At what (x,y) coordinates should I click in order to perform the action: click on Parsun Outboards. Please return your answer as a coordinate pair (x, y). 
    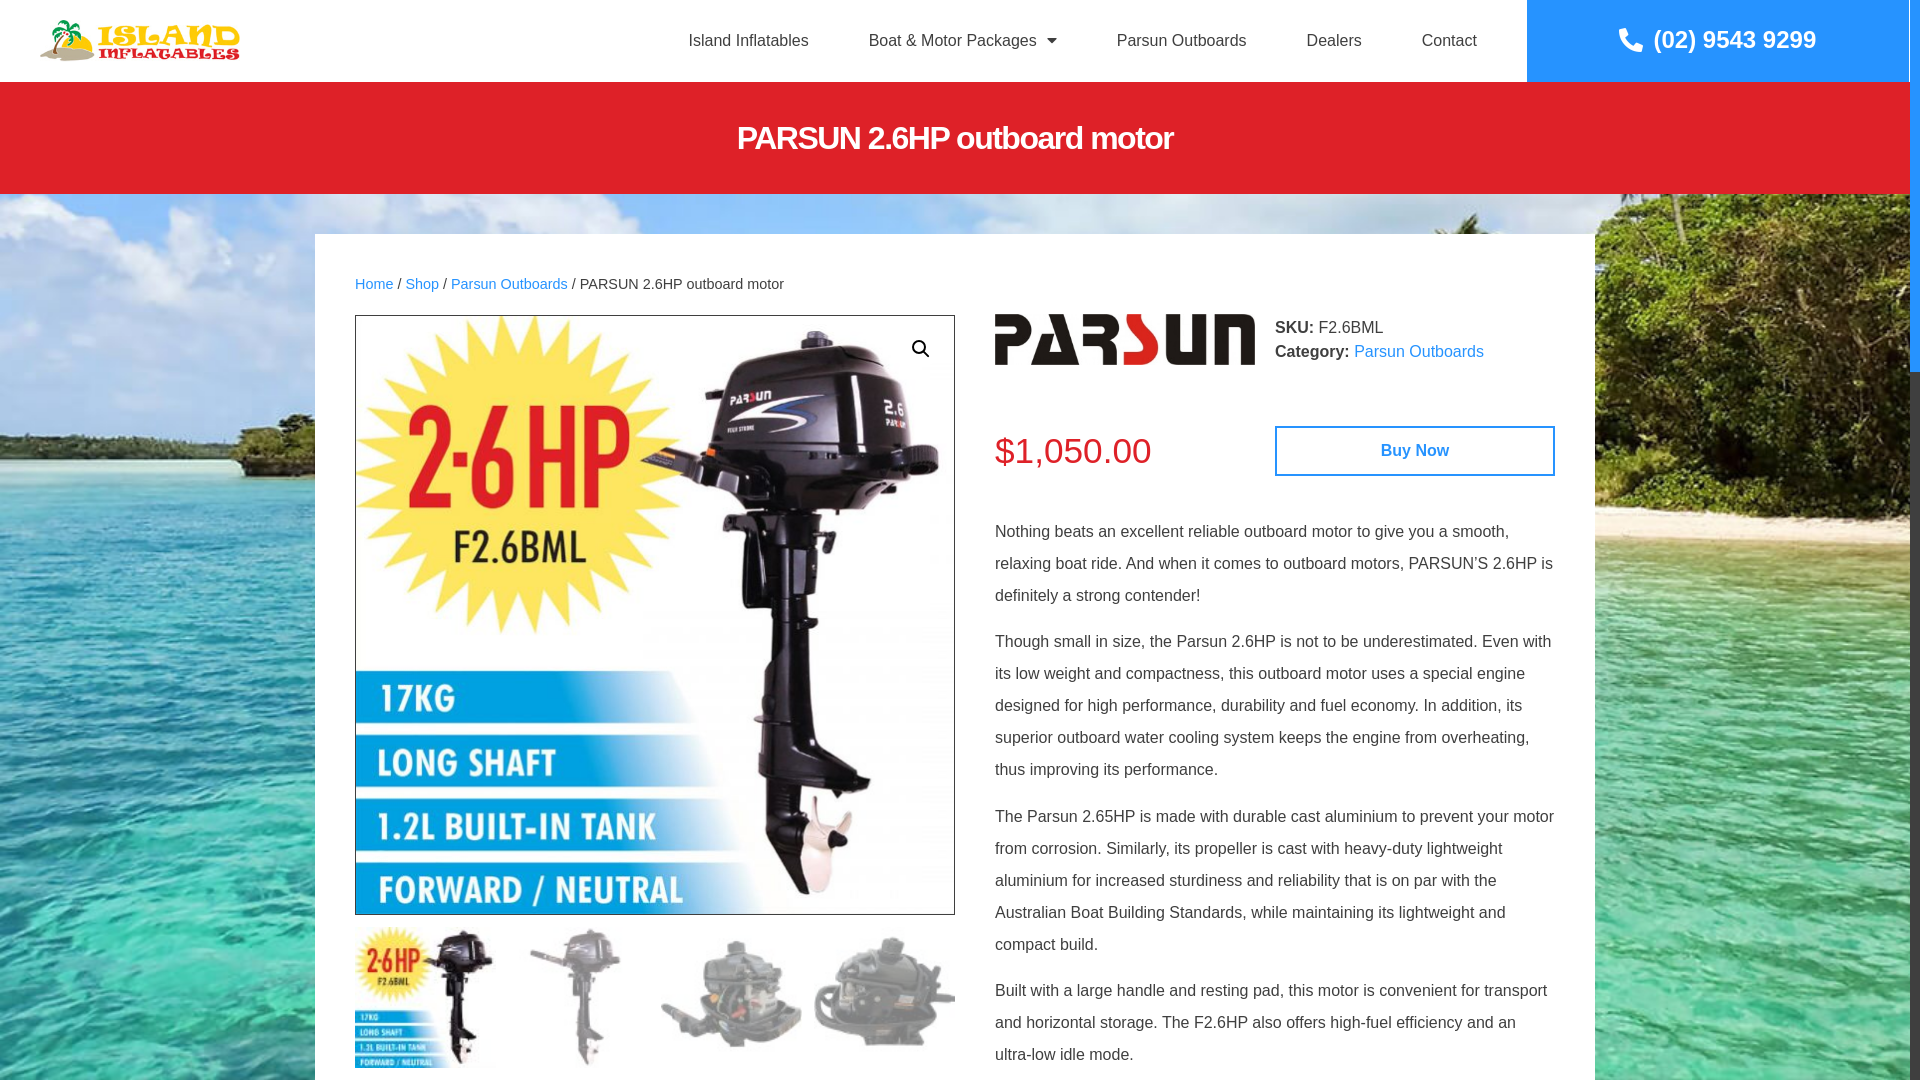
    Looking at the image, I should click on (1419, 352).